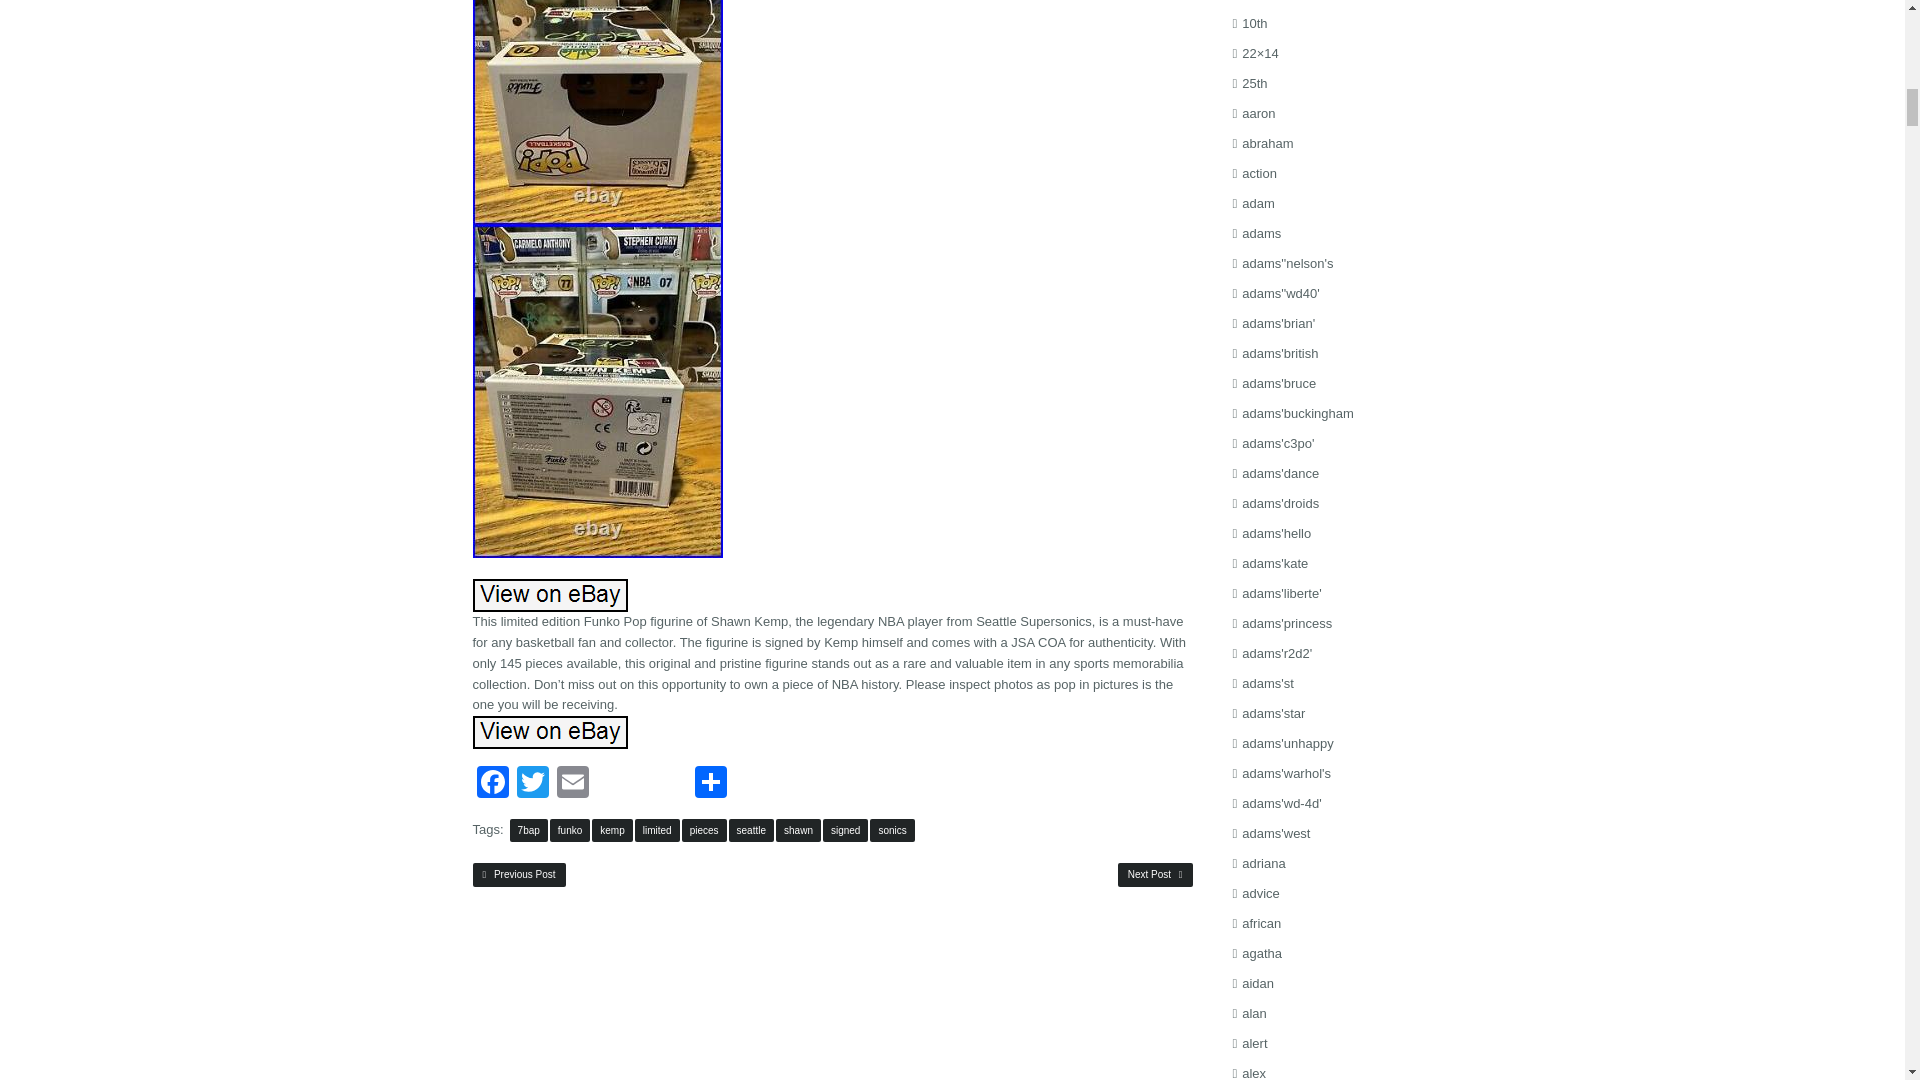 Image resolution: width=1920 pixels, height=1080 pixels. I want to click on signed, so click(845, 830).